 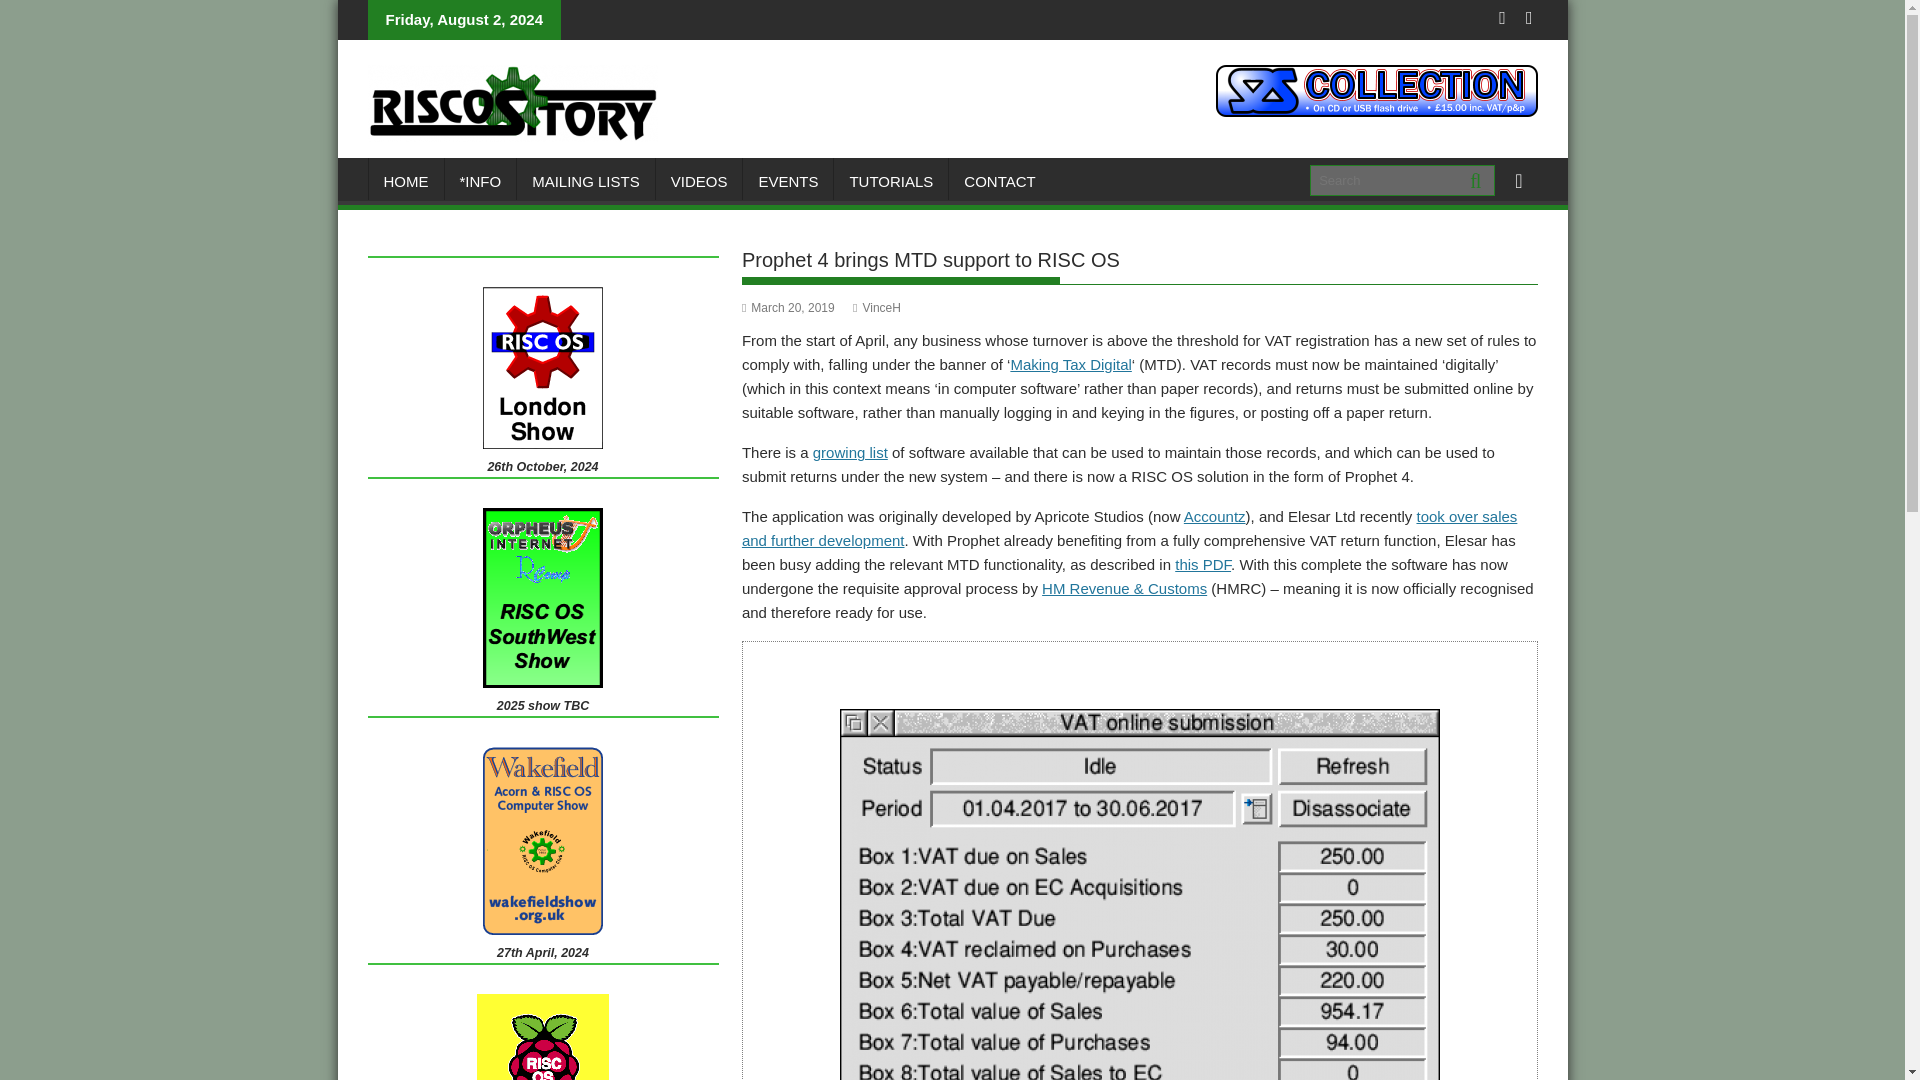 I want to click on growing list, so click(x=850, y=452).